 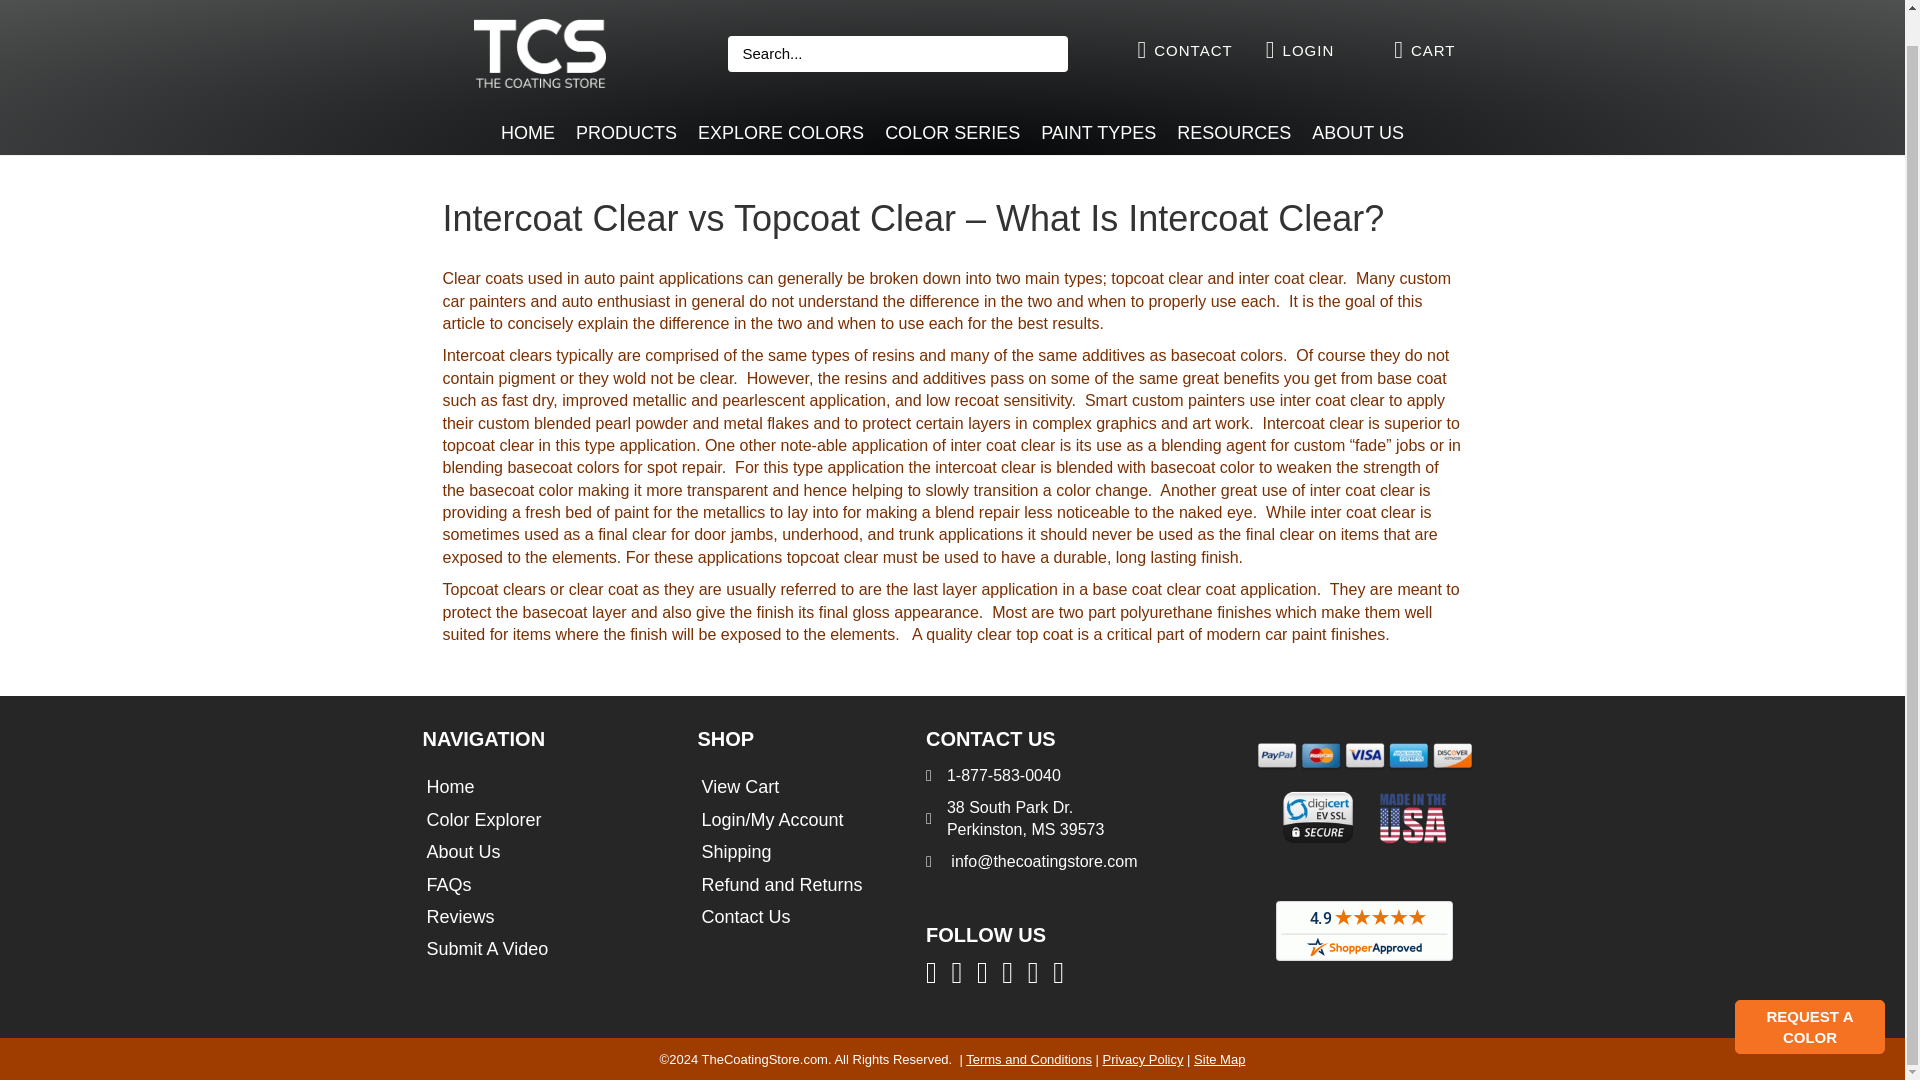 I want to click on CONTACT, so click(x=1192, y=50).